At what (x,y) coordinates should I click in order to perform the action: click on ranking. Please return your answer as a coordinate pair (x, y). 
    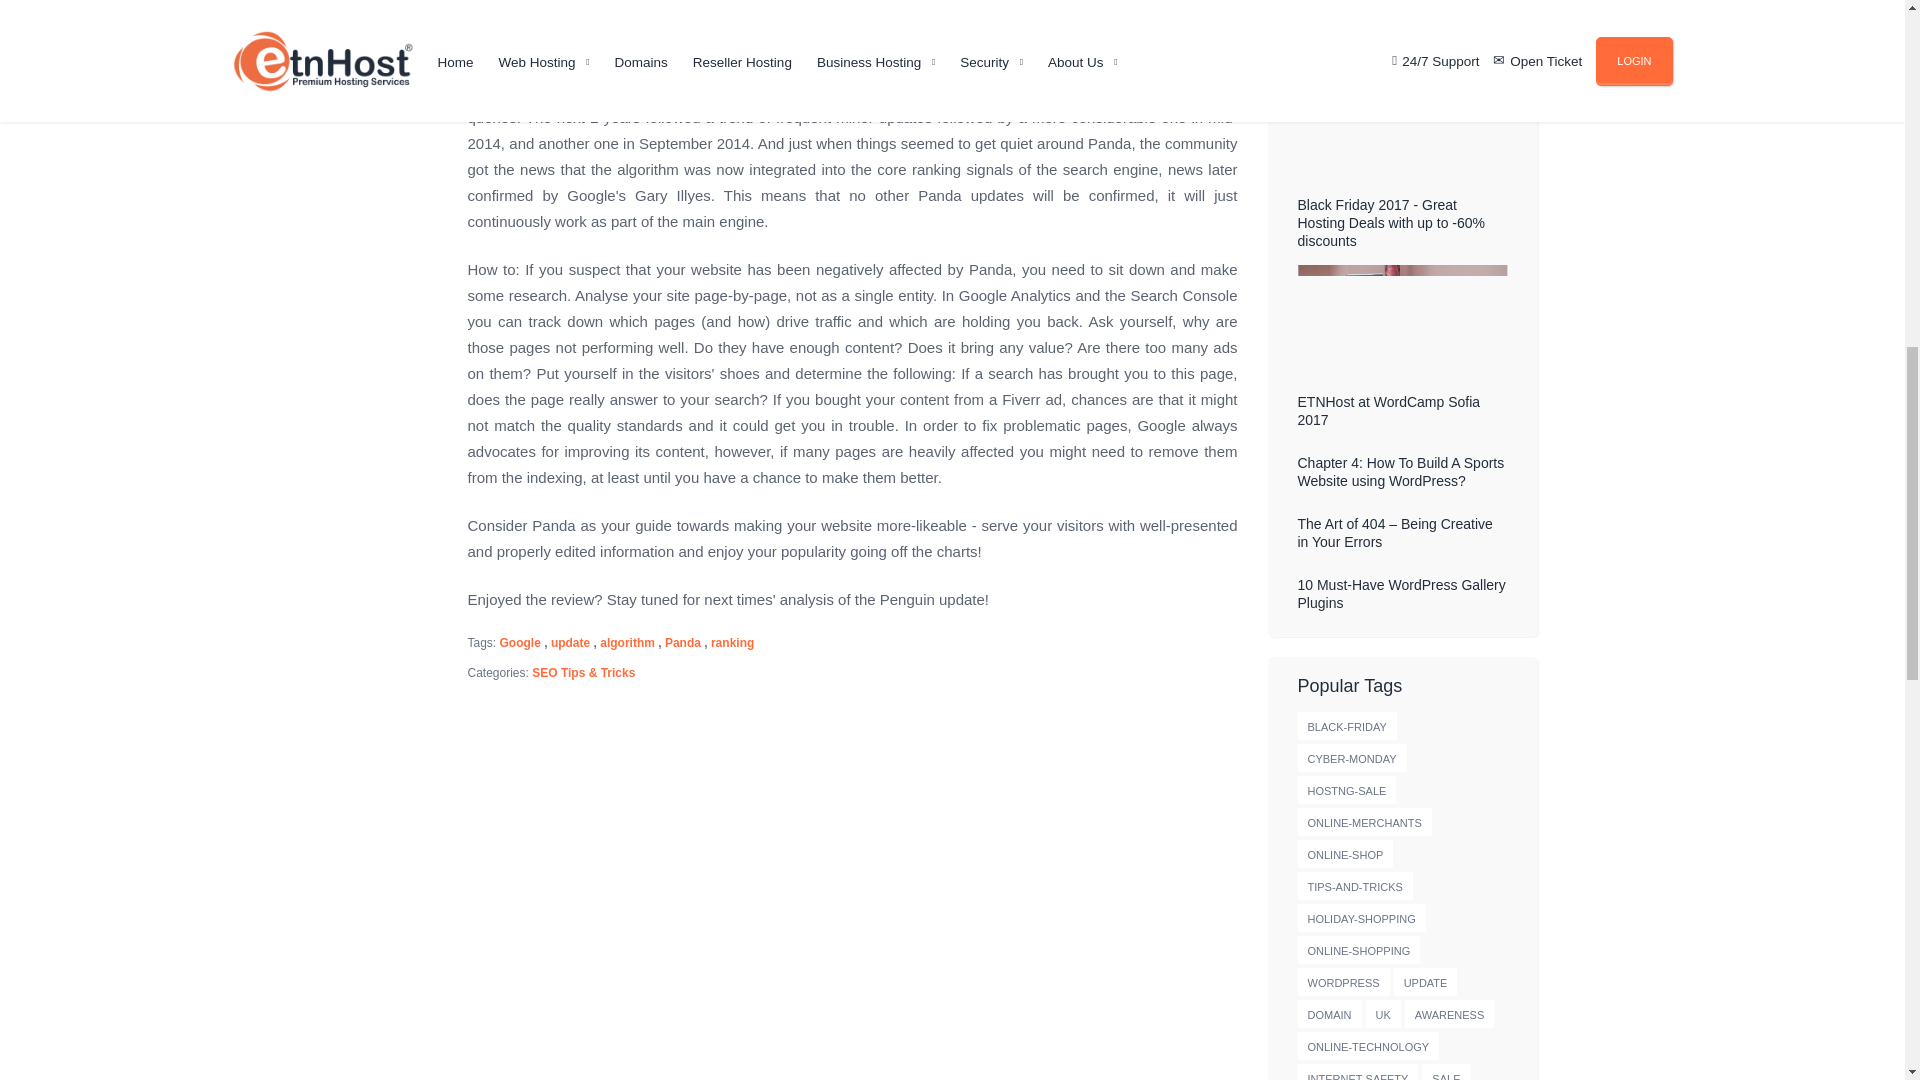
    Looking at the image, I should click on (732, 643).